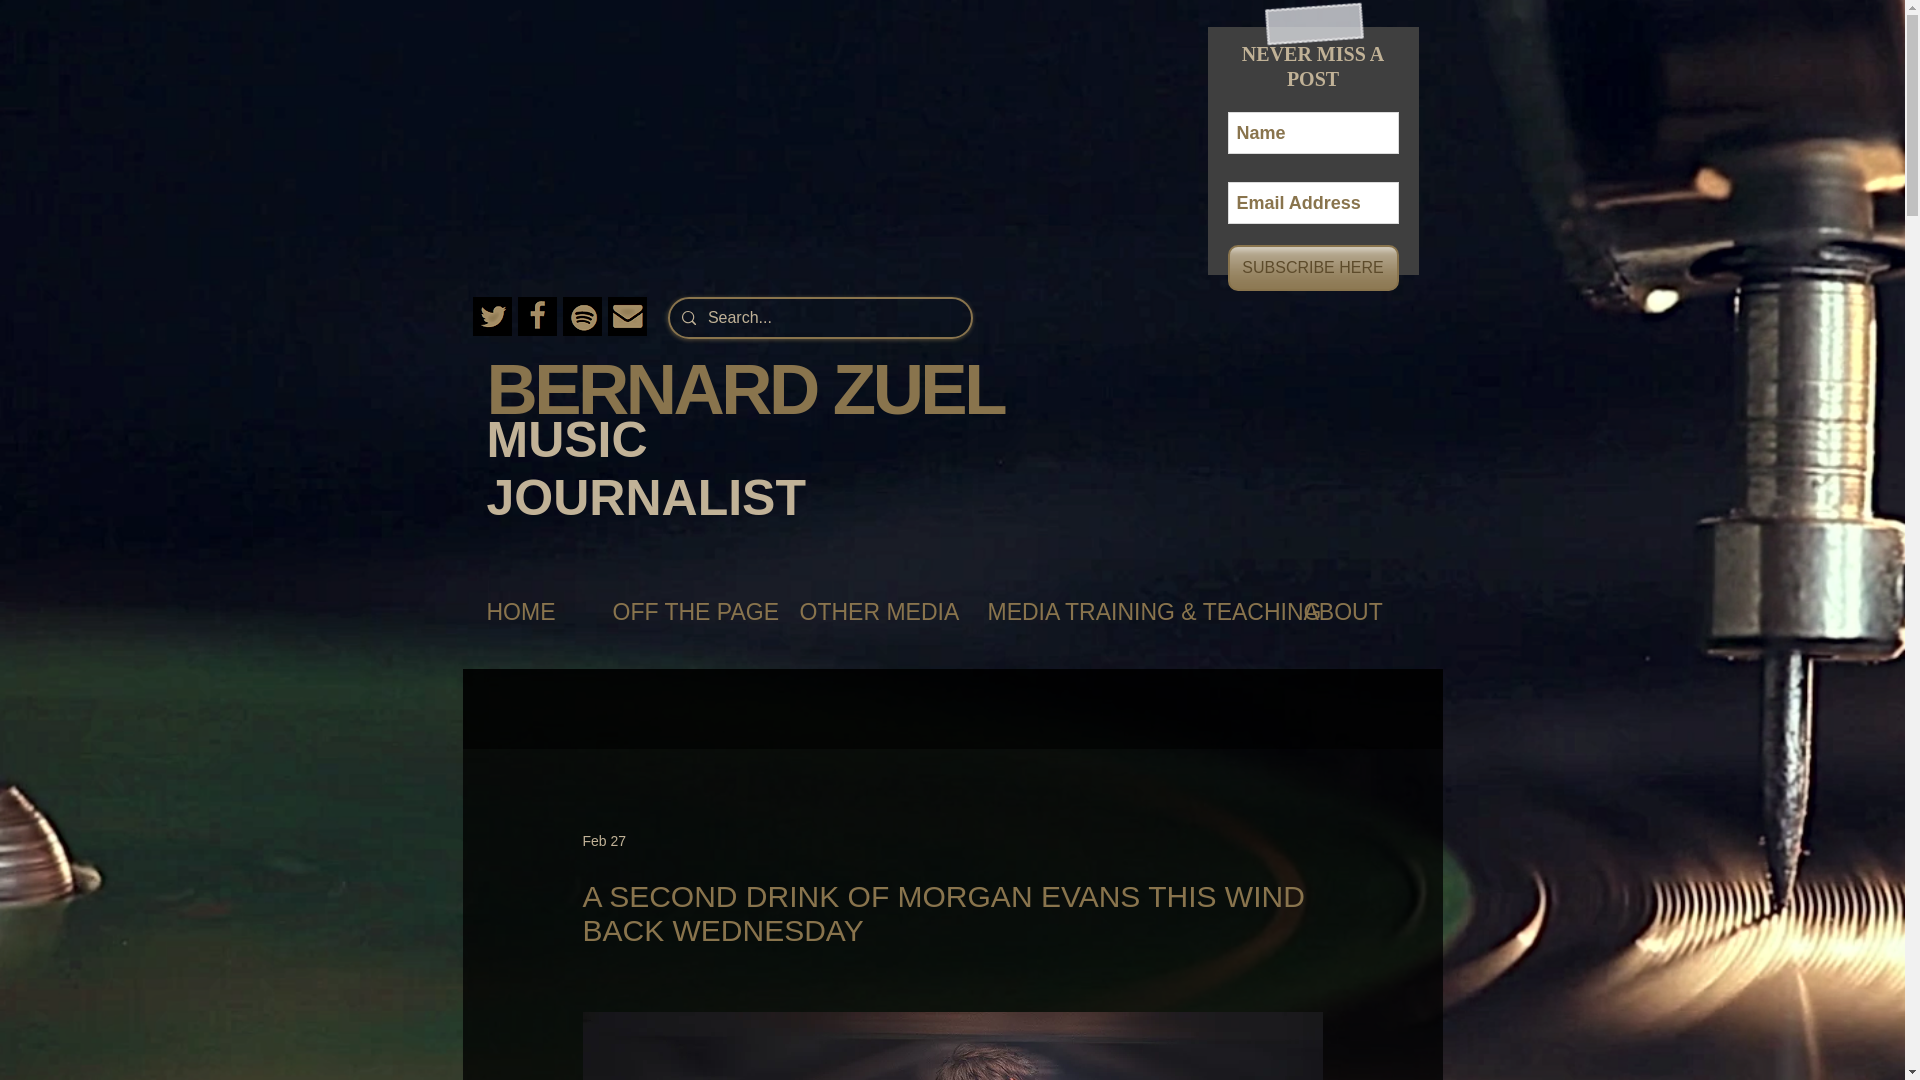 The image size is (1920, 1080). What do you see at coordinates (1314, 268) in the screenshot?
I see `SUBSCRIBE HERE` at bounding box center [1314, 268].